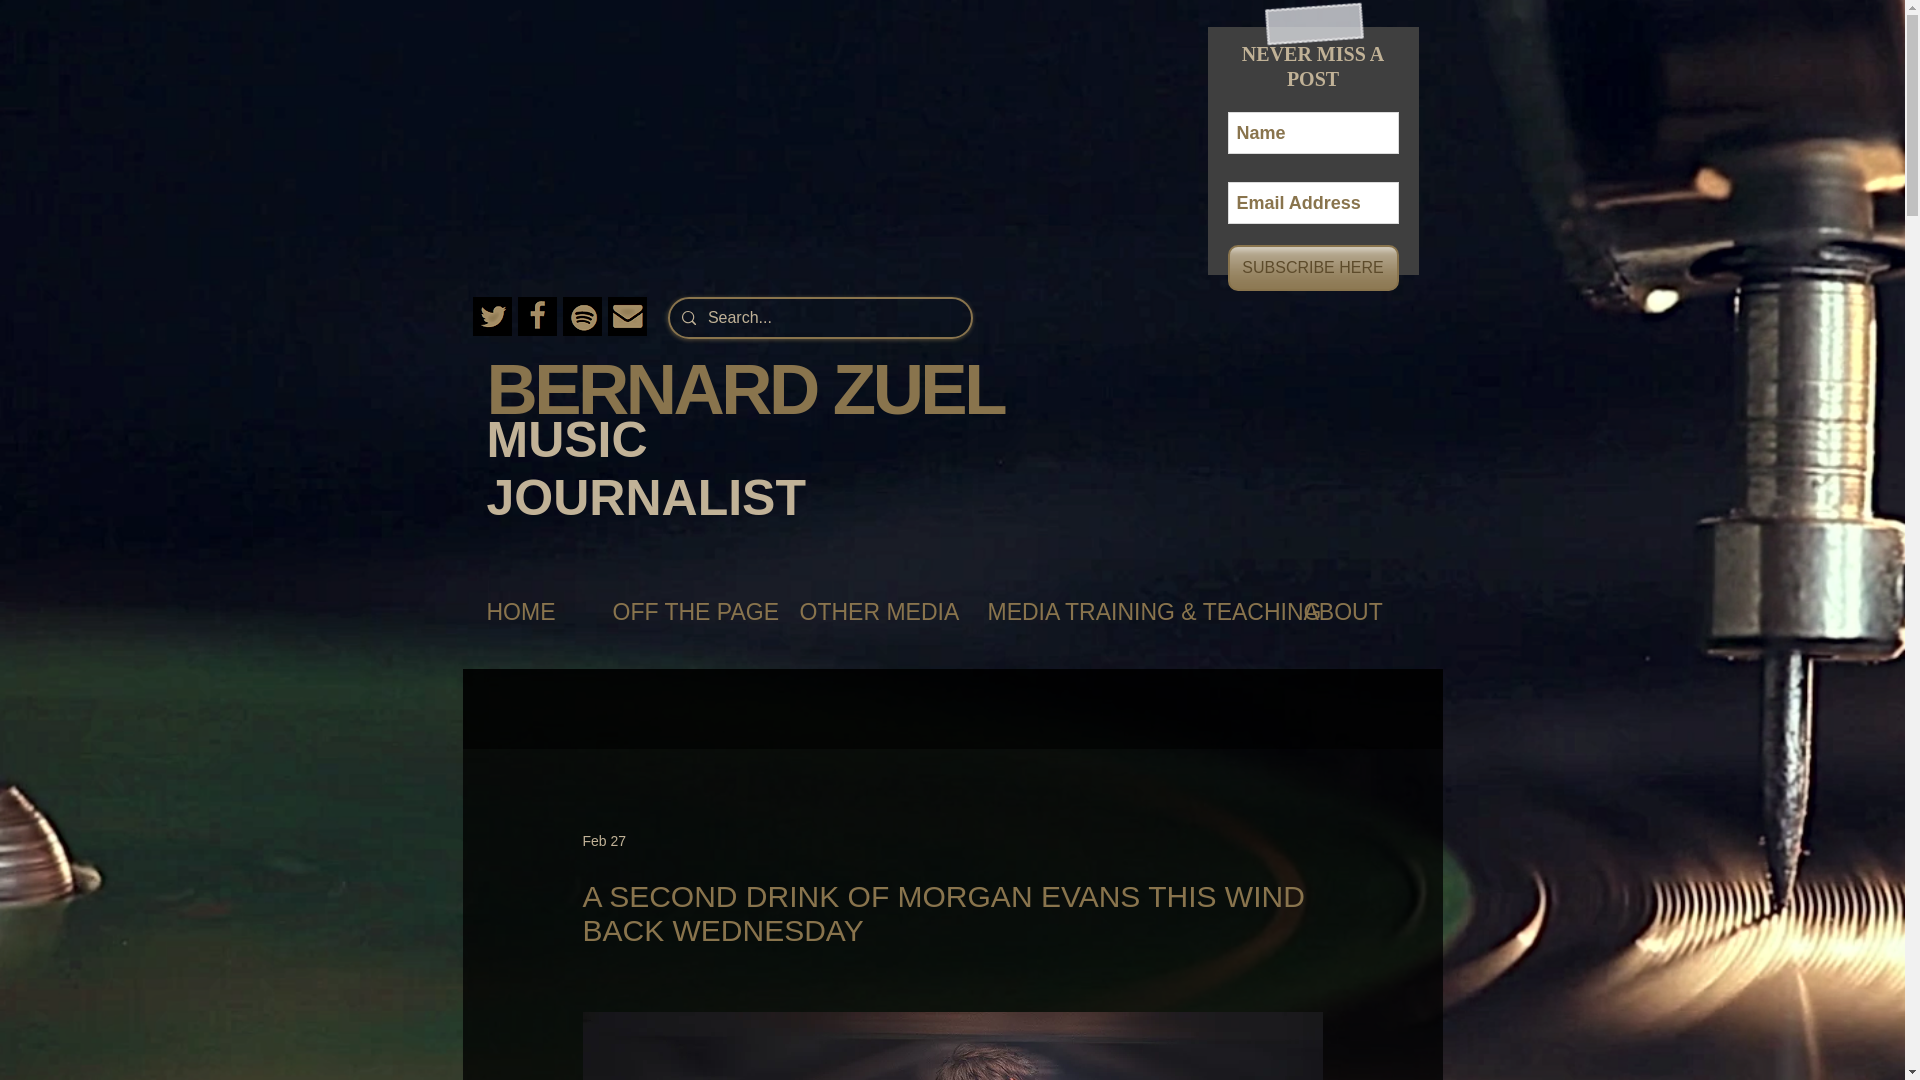 The image size is (1920, 1080). What do you see at coordinates (1314, 268) in the screenshot?
I see `SUBSCRIBE HERE` at bounding box center [1314, 268].